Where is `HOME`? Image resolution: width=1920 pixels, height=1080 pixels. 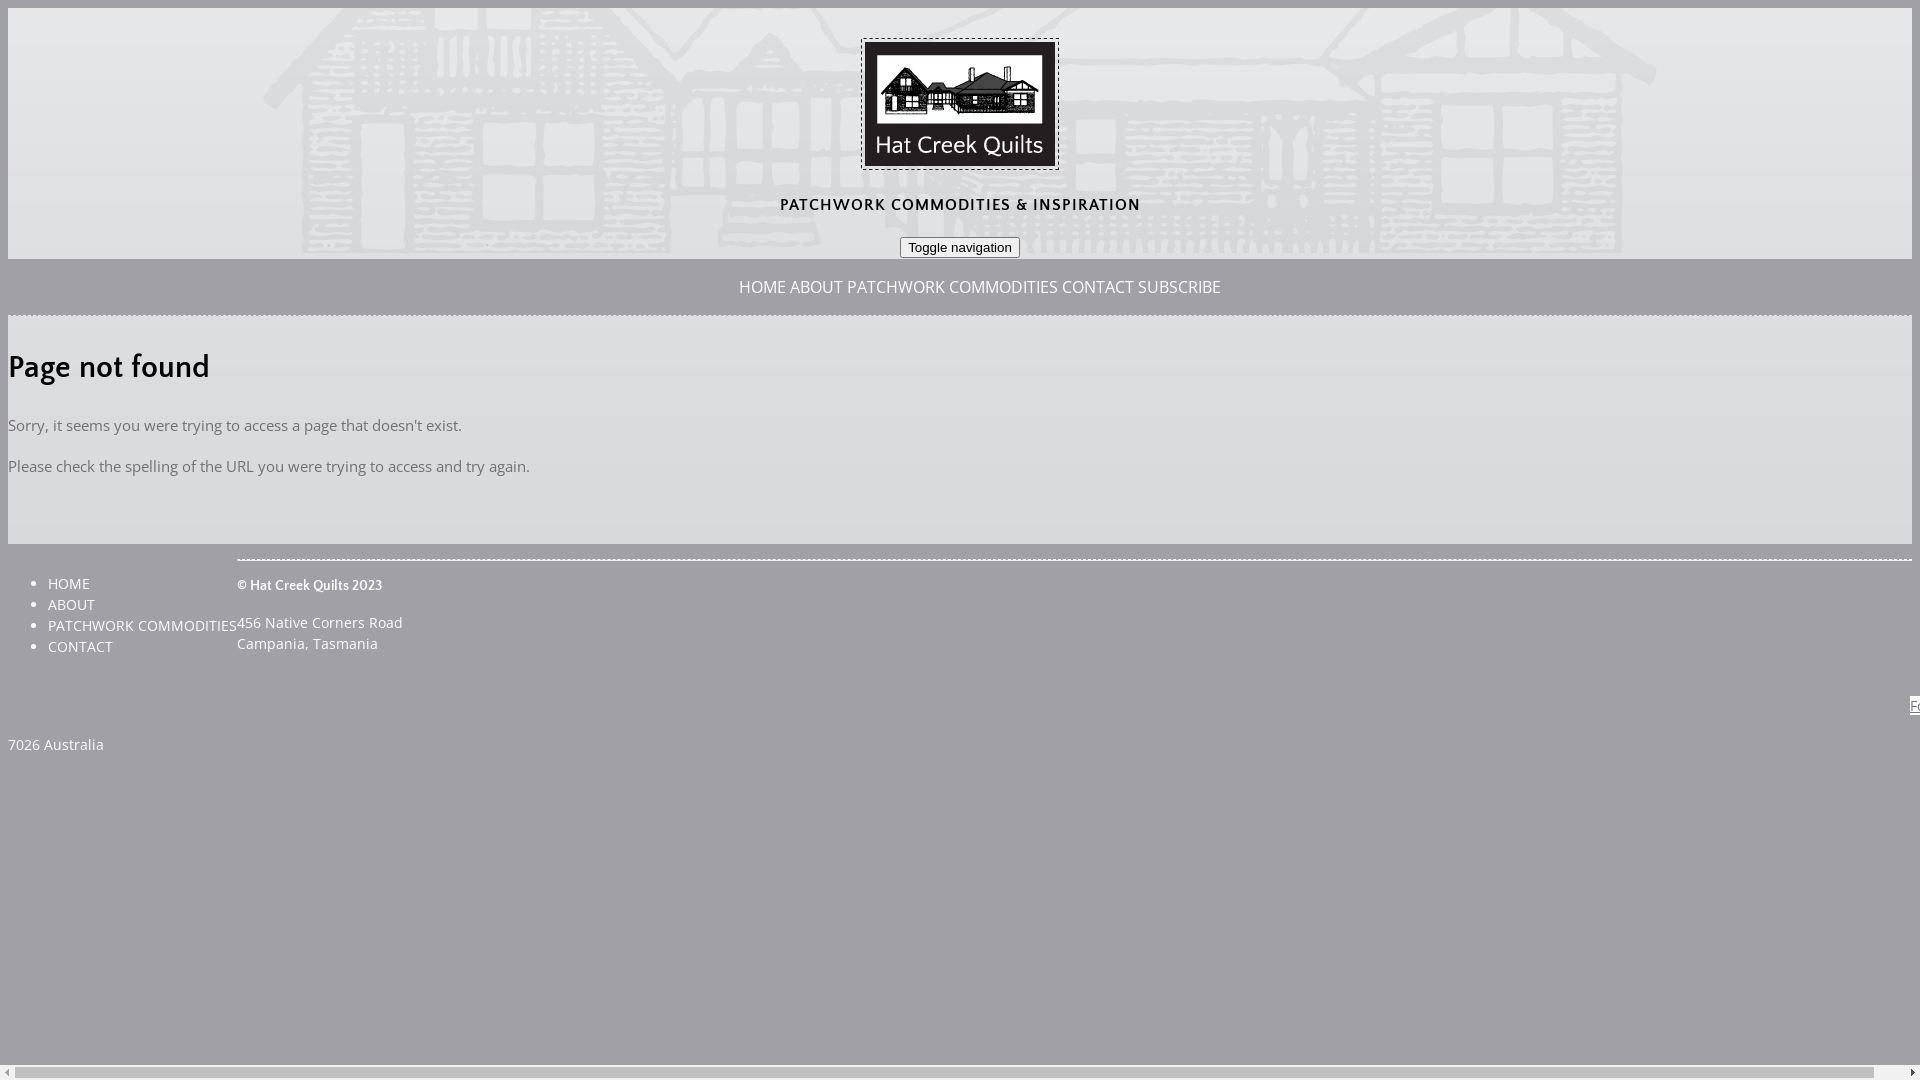 HOME is located at coordinates (762, 287).